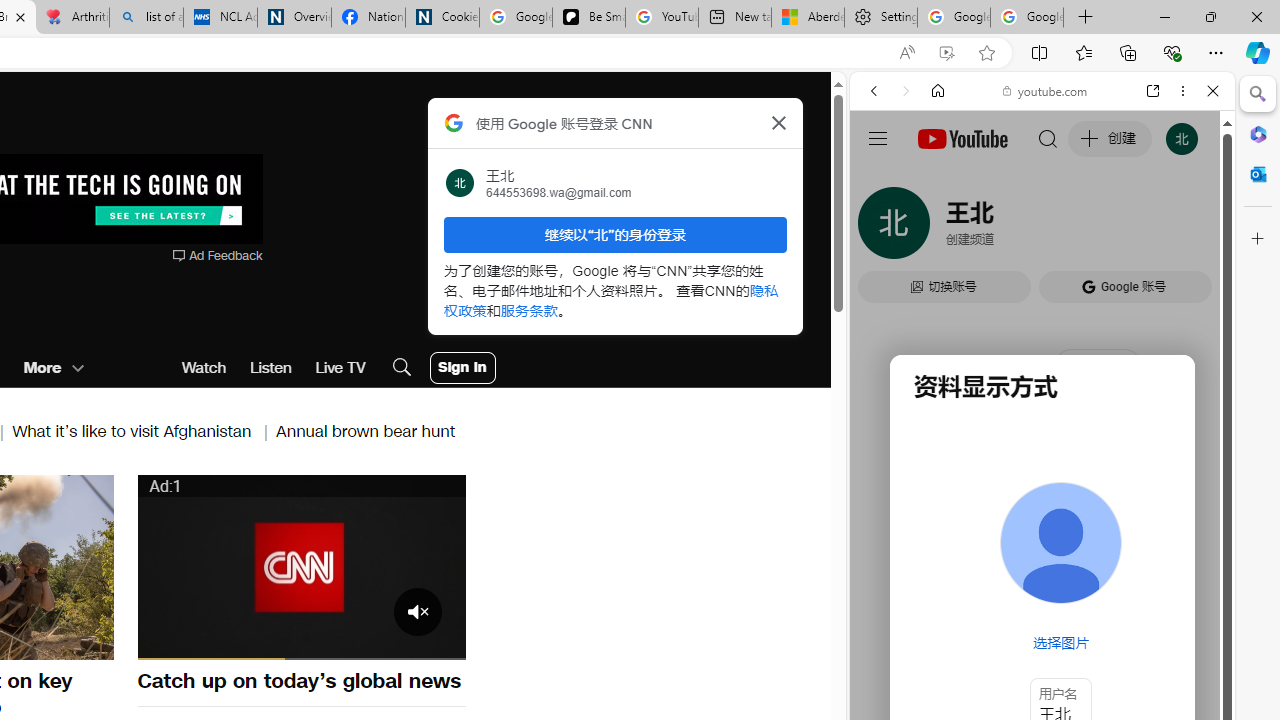 Image resolution: width=1280 pixels, height=720 pixels. What do you see at coordinates (204, 368) in the screenshot?
I see `Watch` at bounding box center [204, 368].